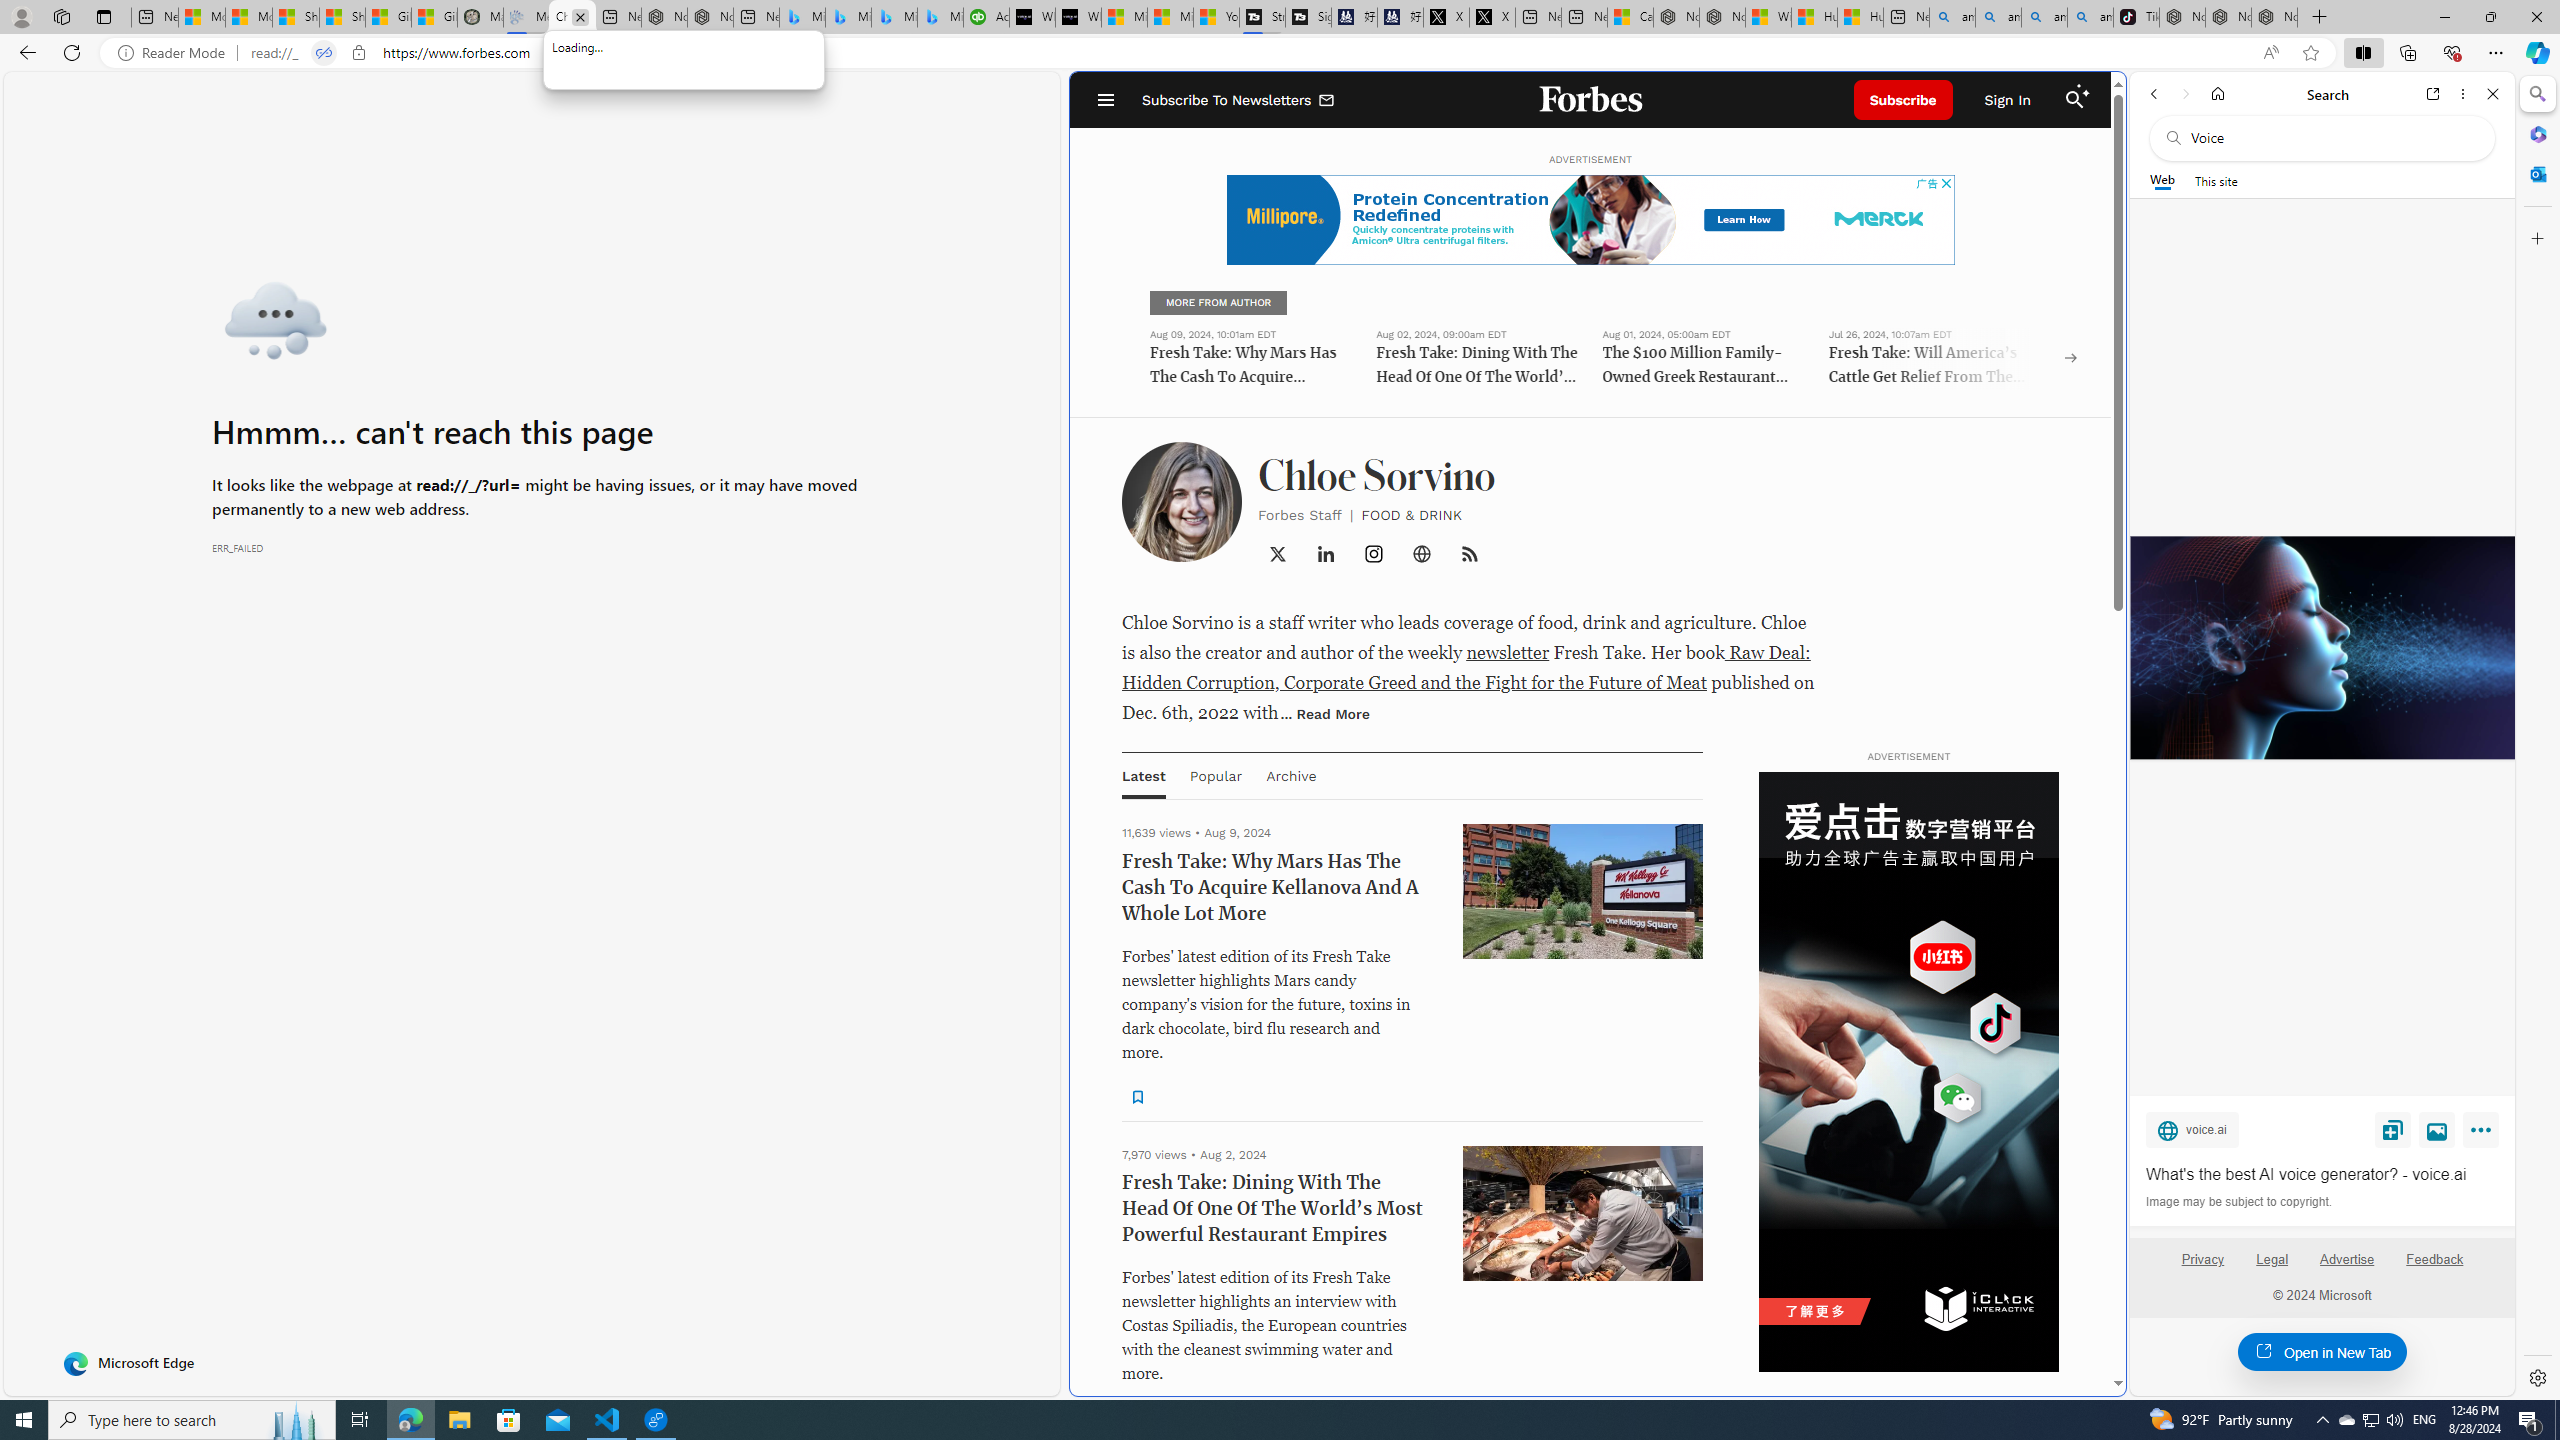 Image resolution: width=2560 pixels, height=1440 pixels. Describe the element at coordinates (1142, 776) in the screenshot. I see `Latest` at that location.